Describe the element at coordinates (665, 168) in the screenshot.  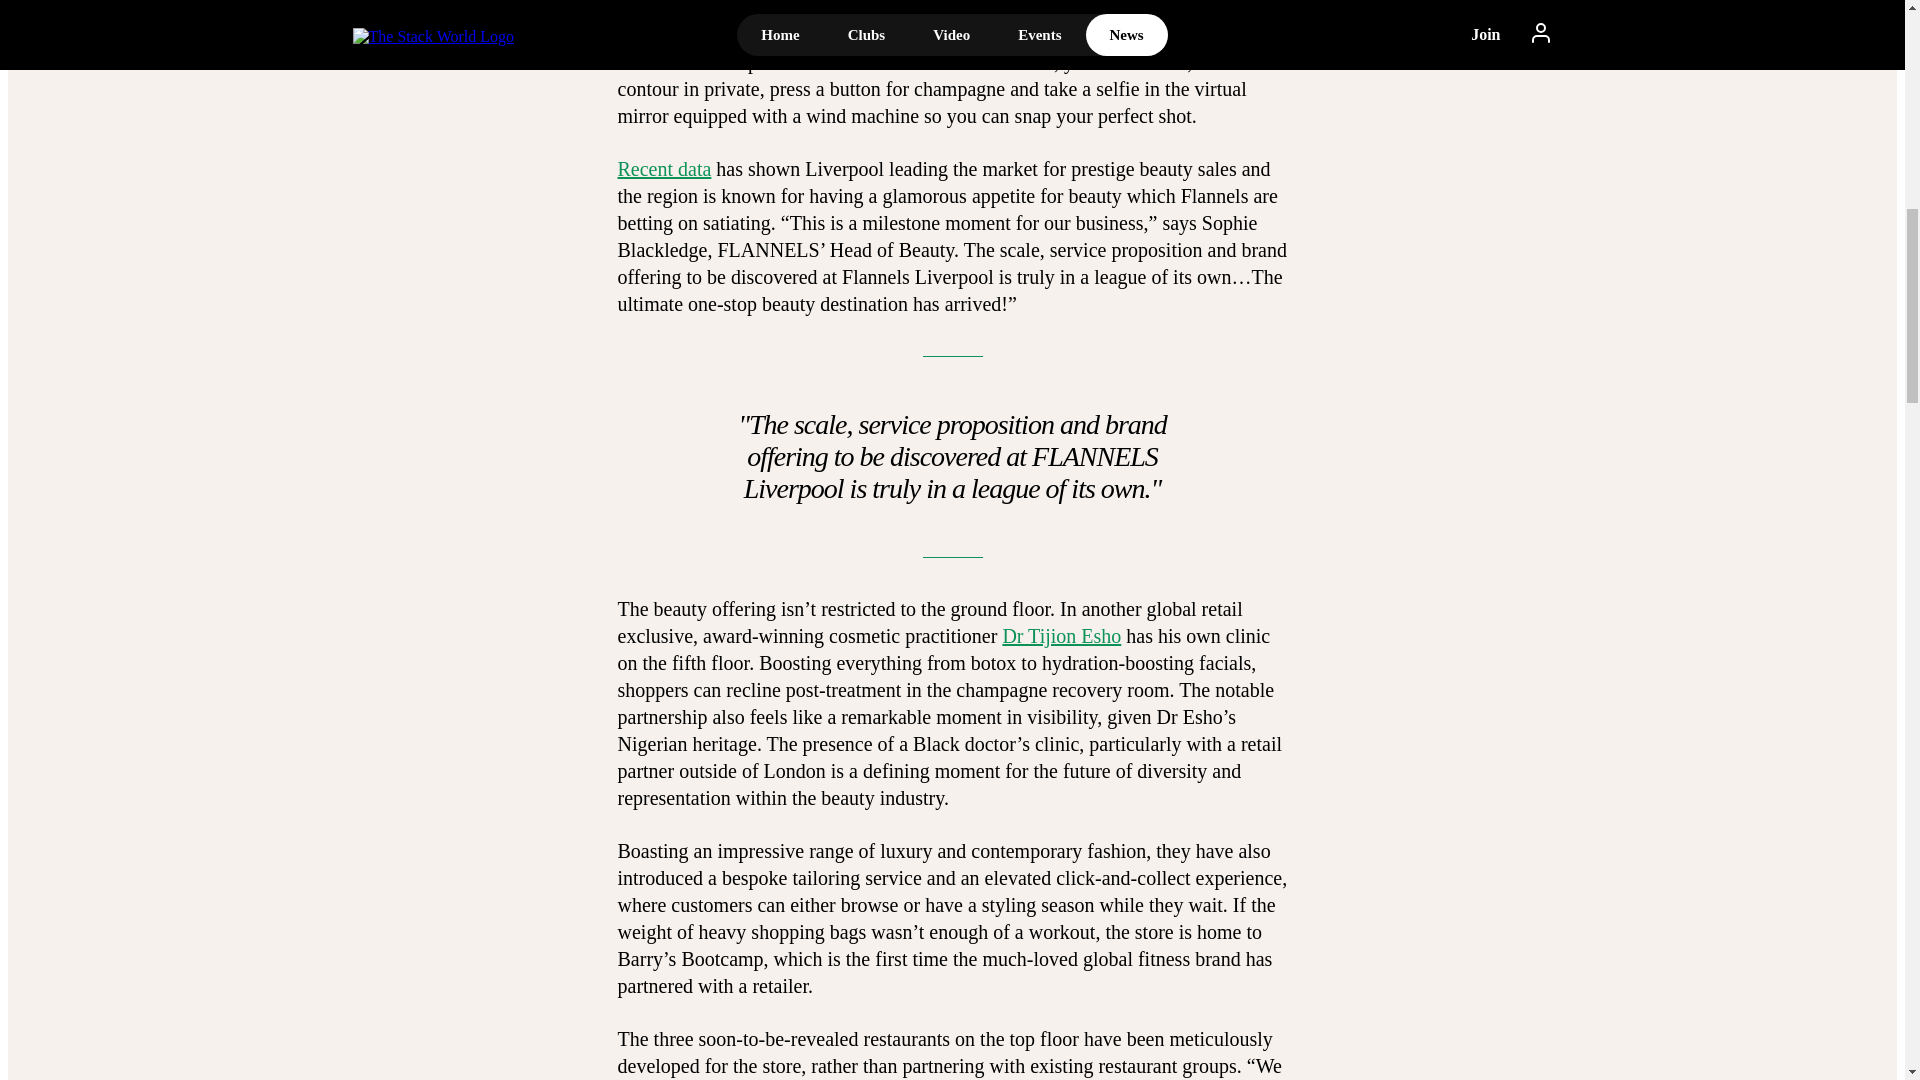
I see `Recent data` at that location.